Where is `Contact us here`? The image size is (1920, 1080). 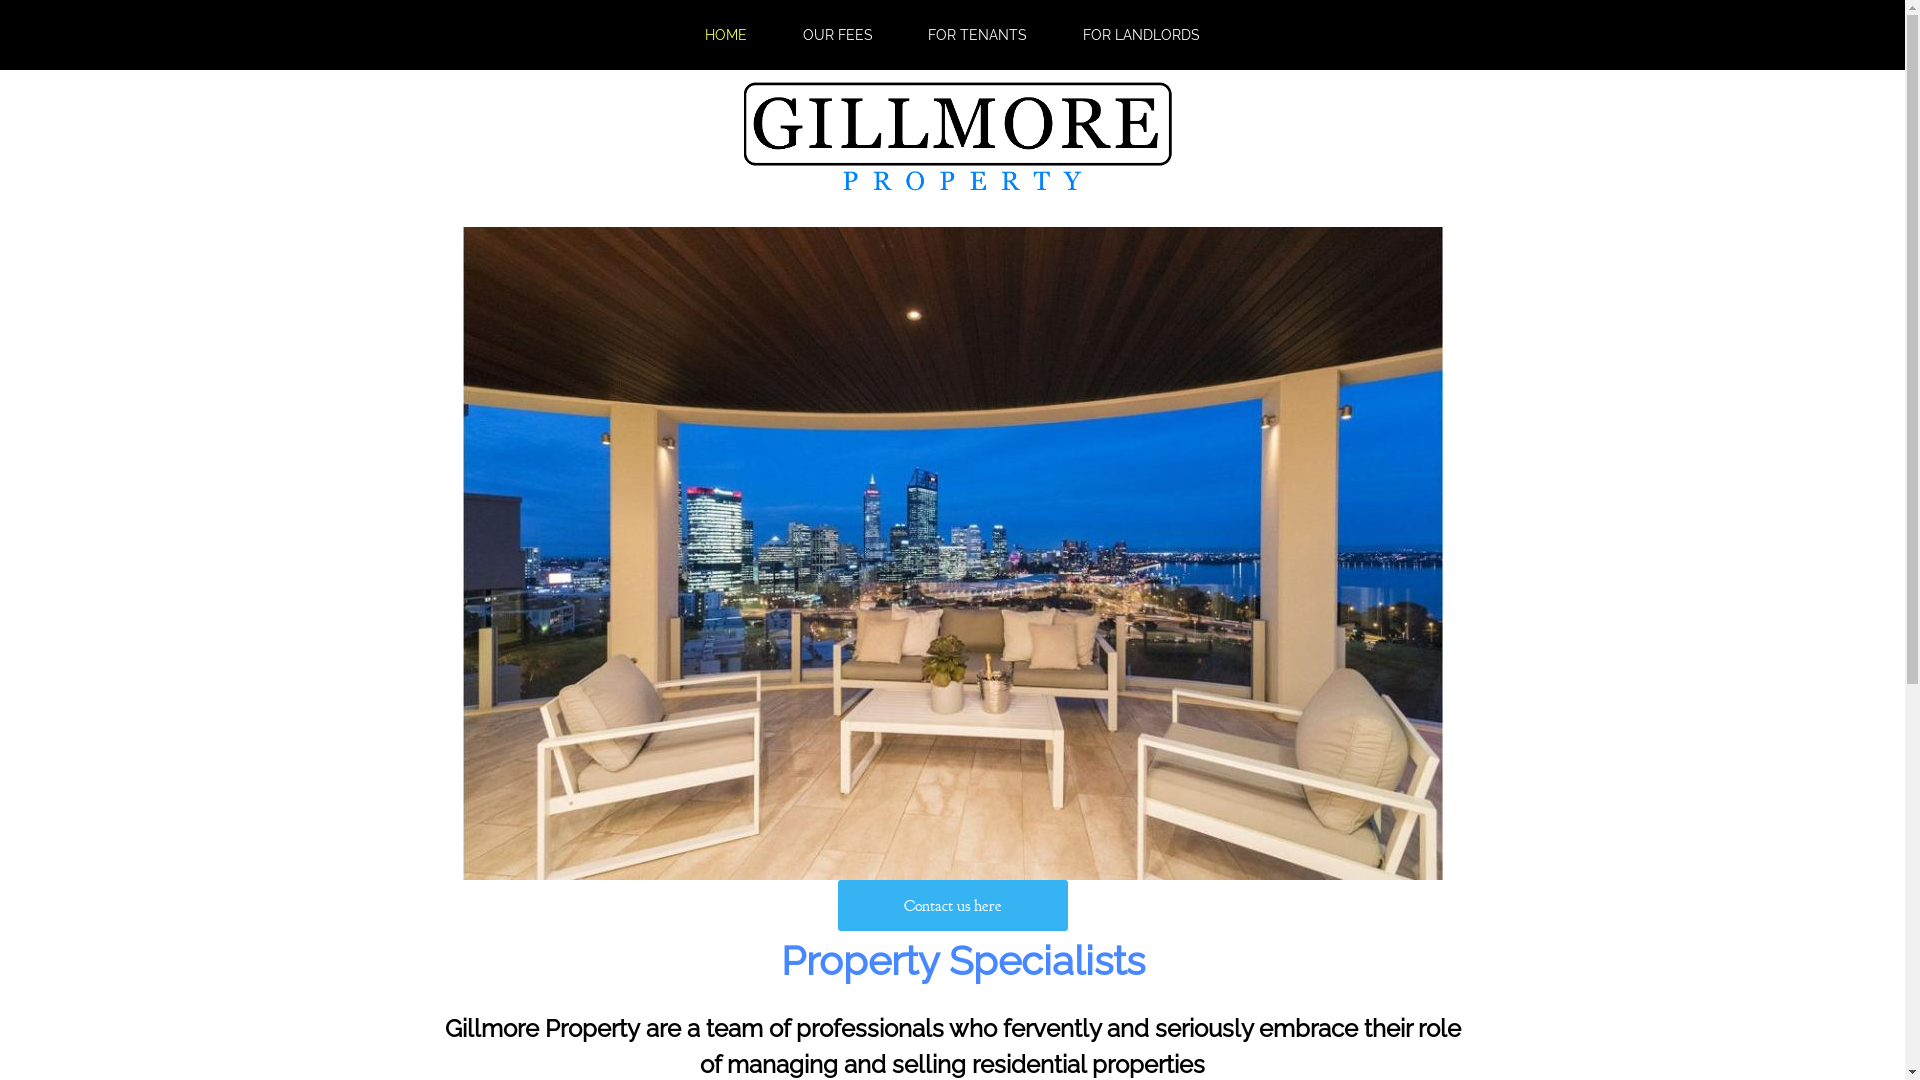
Contact us here is located at coordinates (953, 905).